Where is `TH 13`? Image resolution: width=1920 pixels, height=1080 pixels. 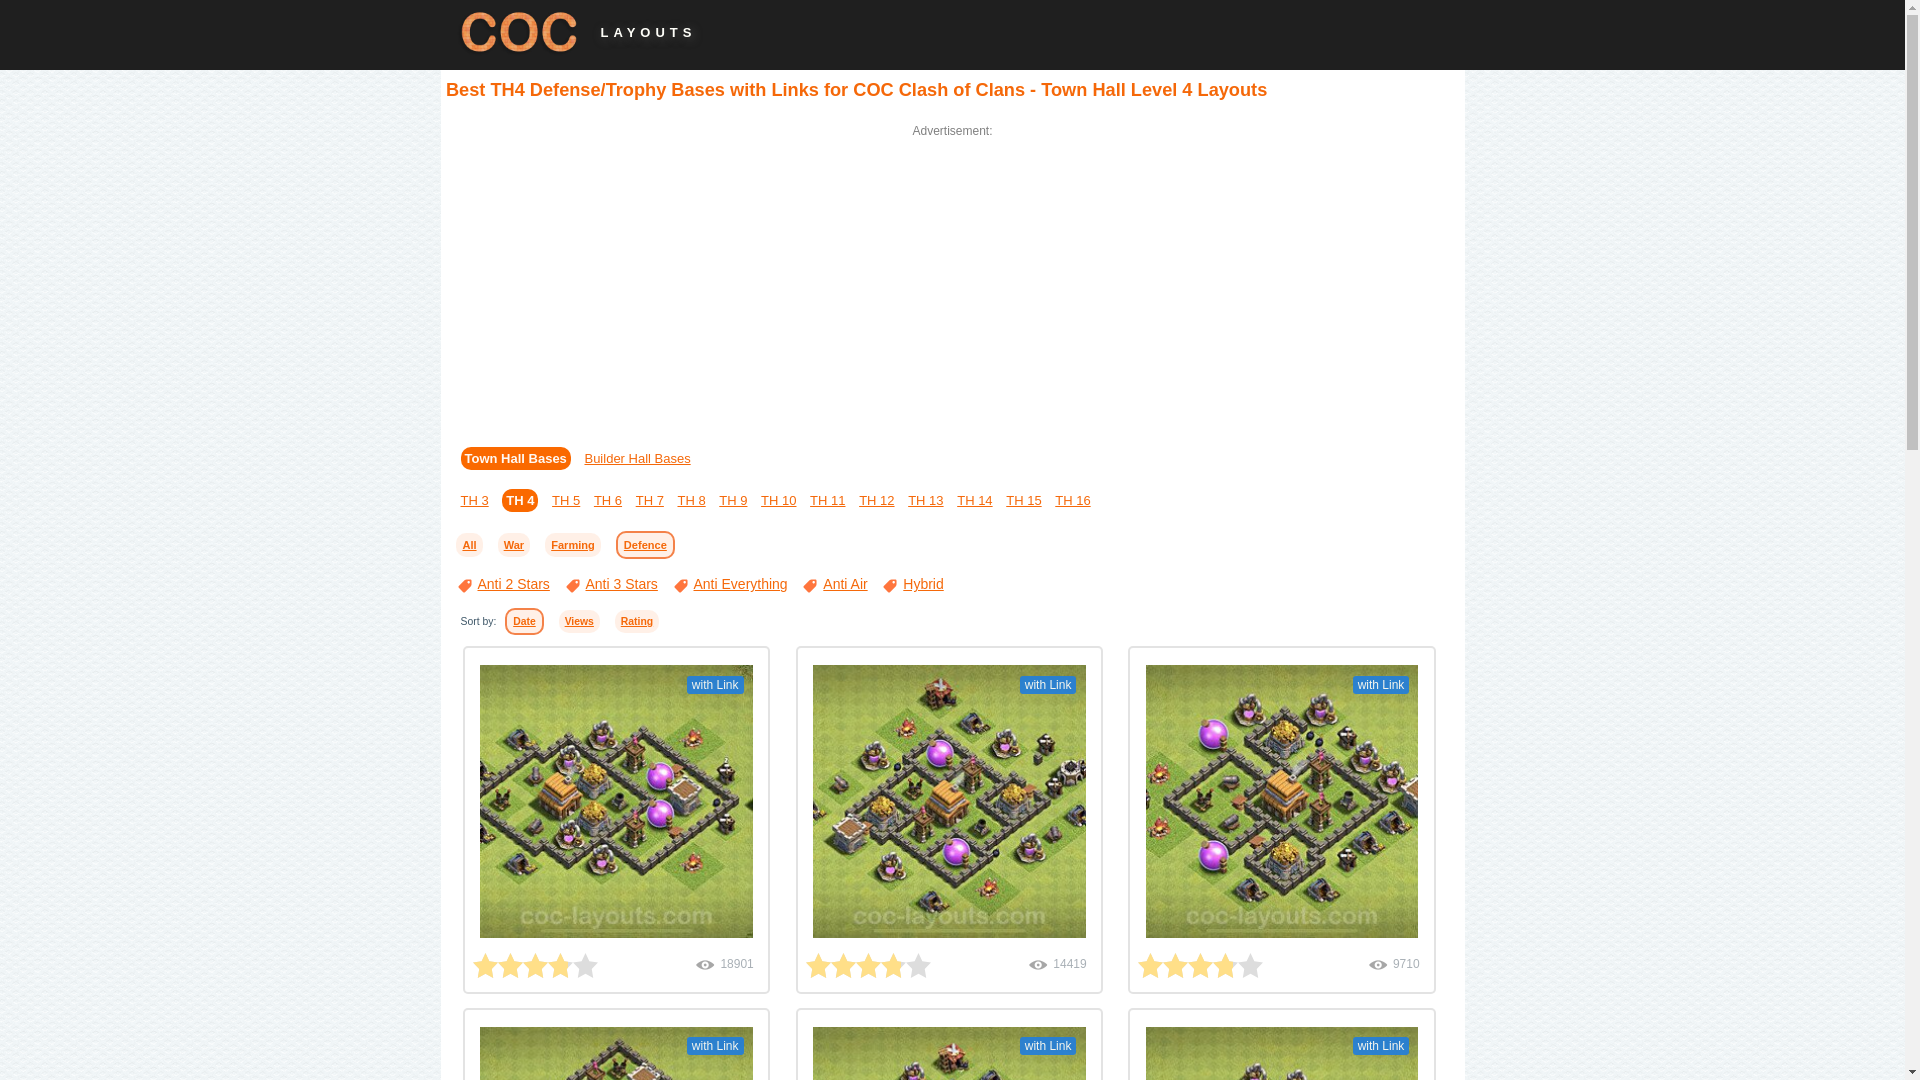
TH 13 is located at coordinates (925, 500).